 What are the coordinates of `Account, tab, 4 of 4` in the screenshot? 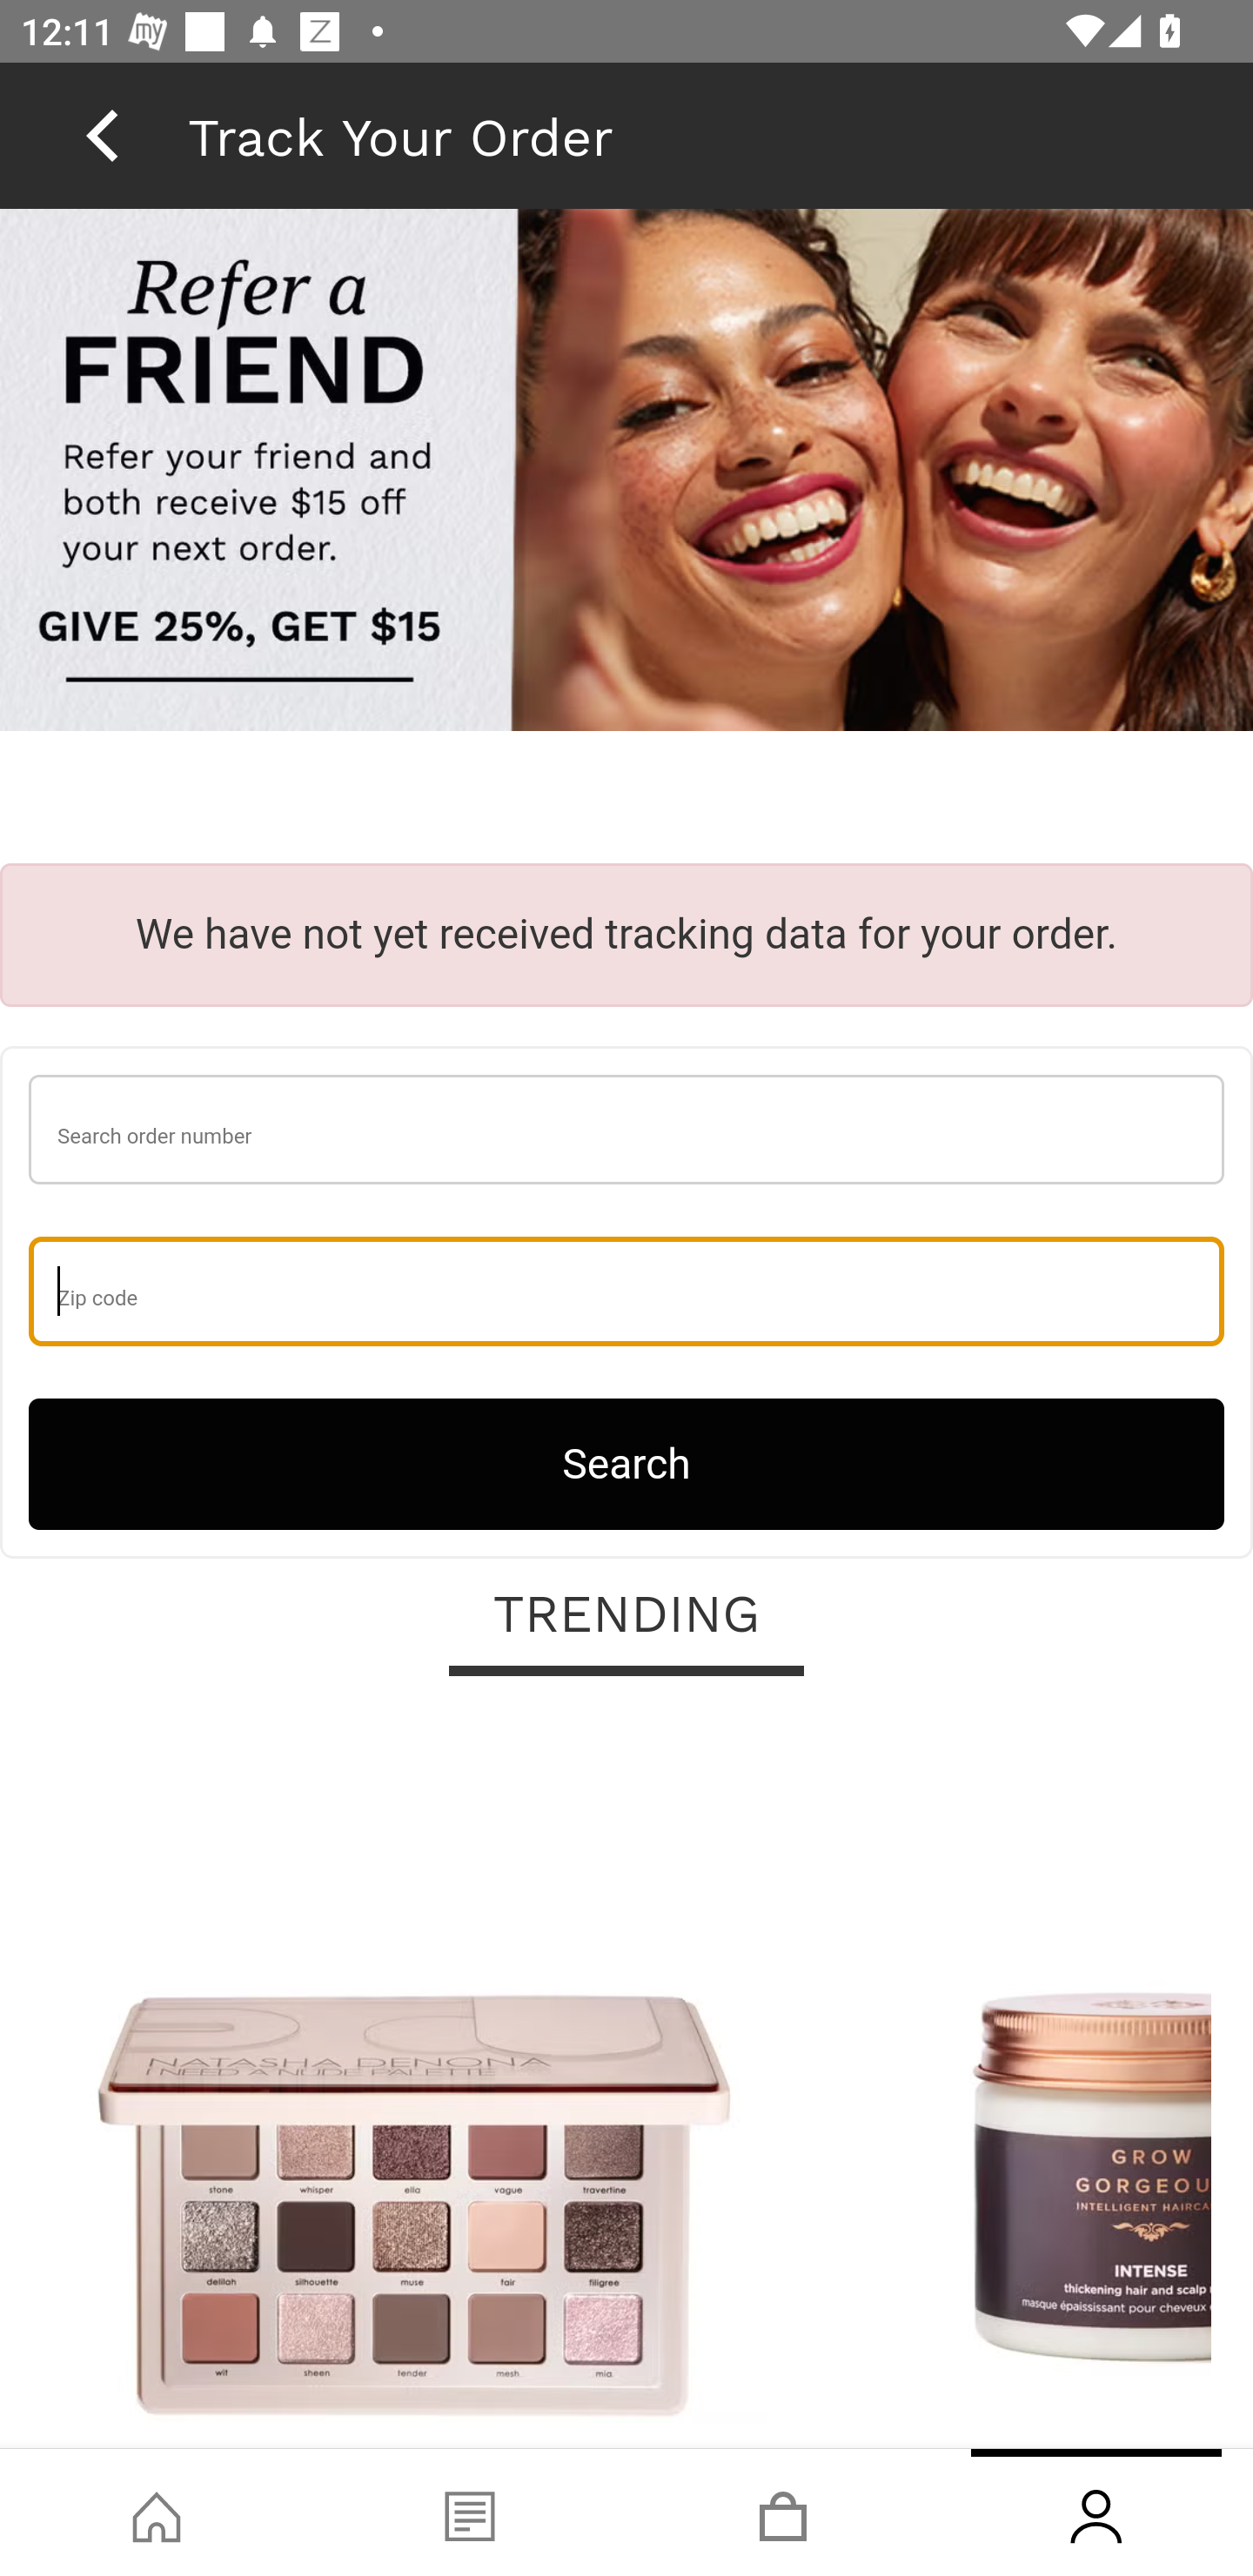 It's located at (1096, 2512).